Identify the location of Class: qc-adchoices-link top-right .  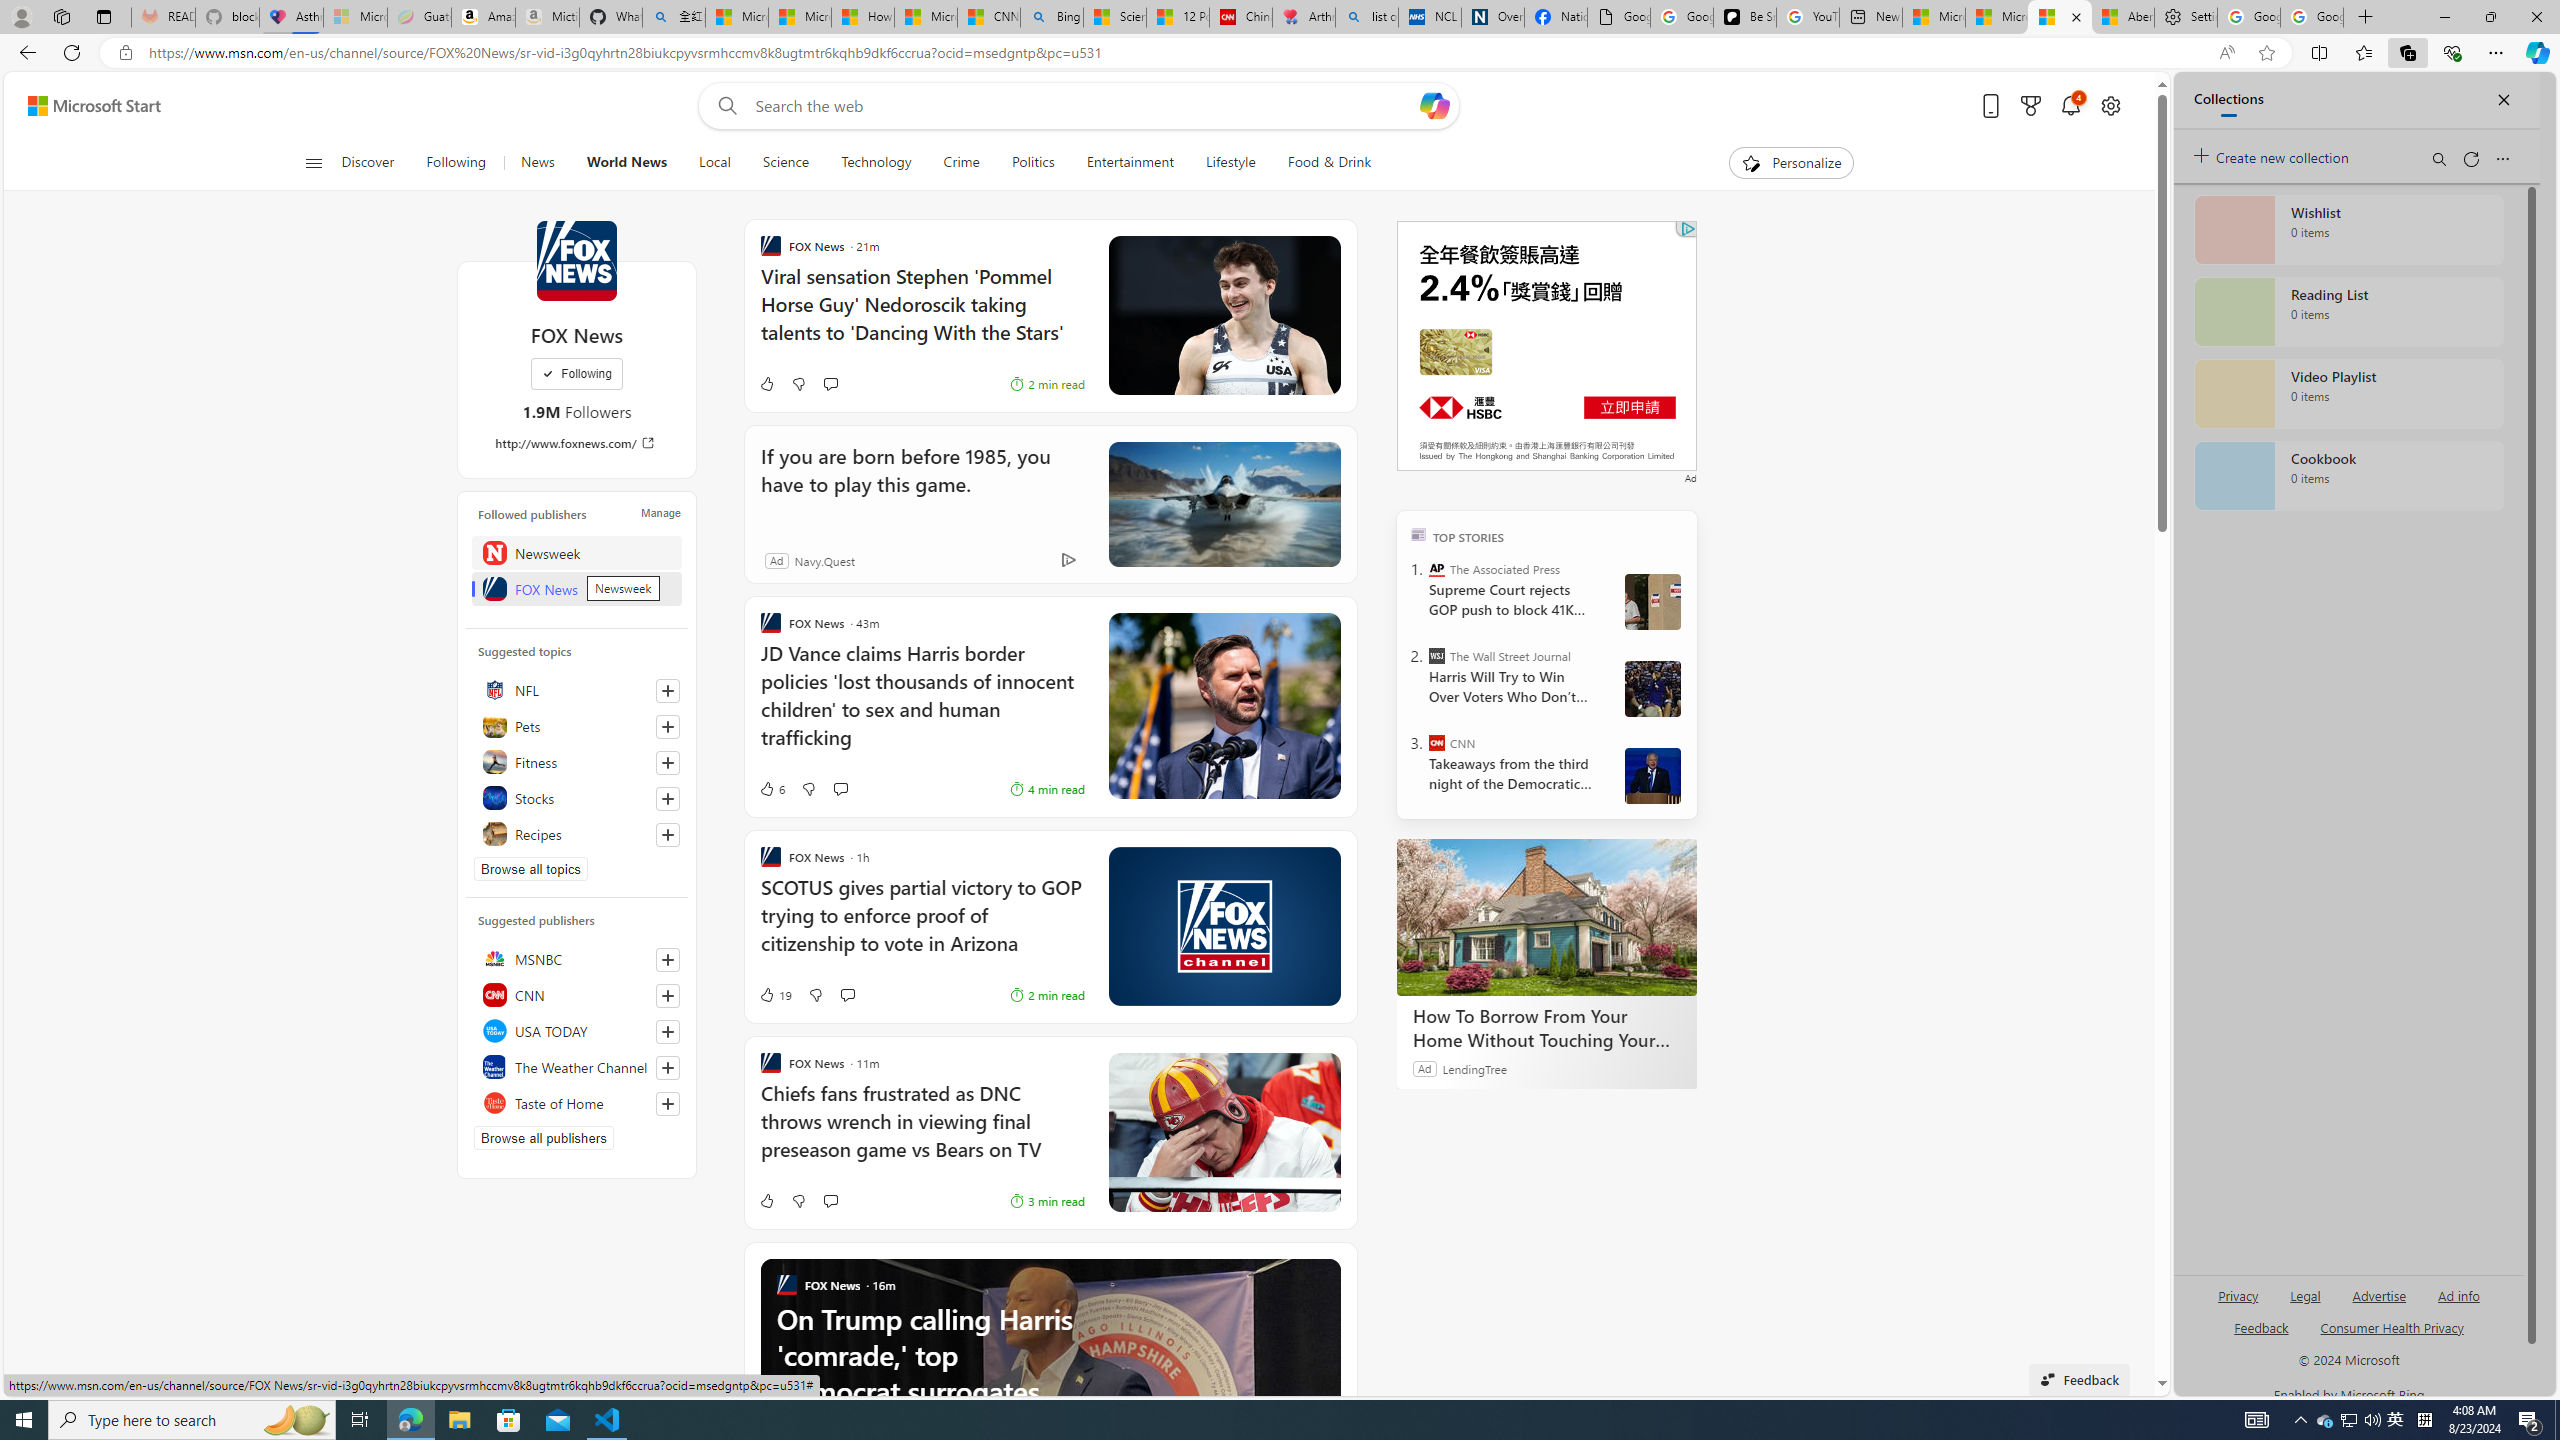
(1686, 228).